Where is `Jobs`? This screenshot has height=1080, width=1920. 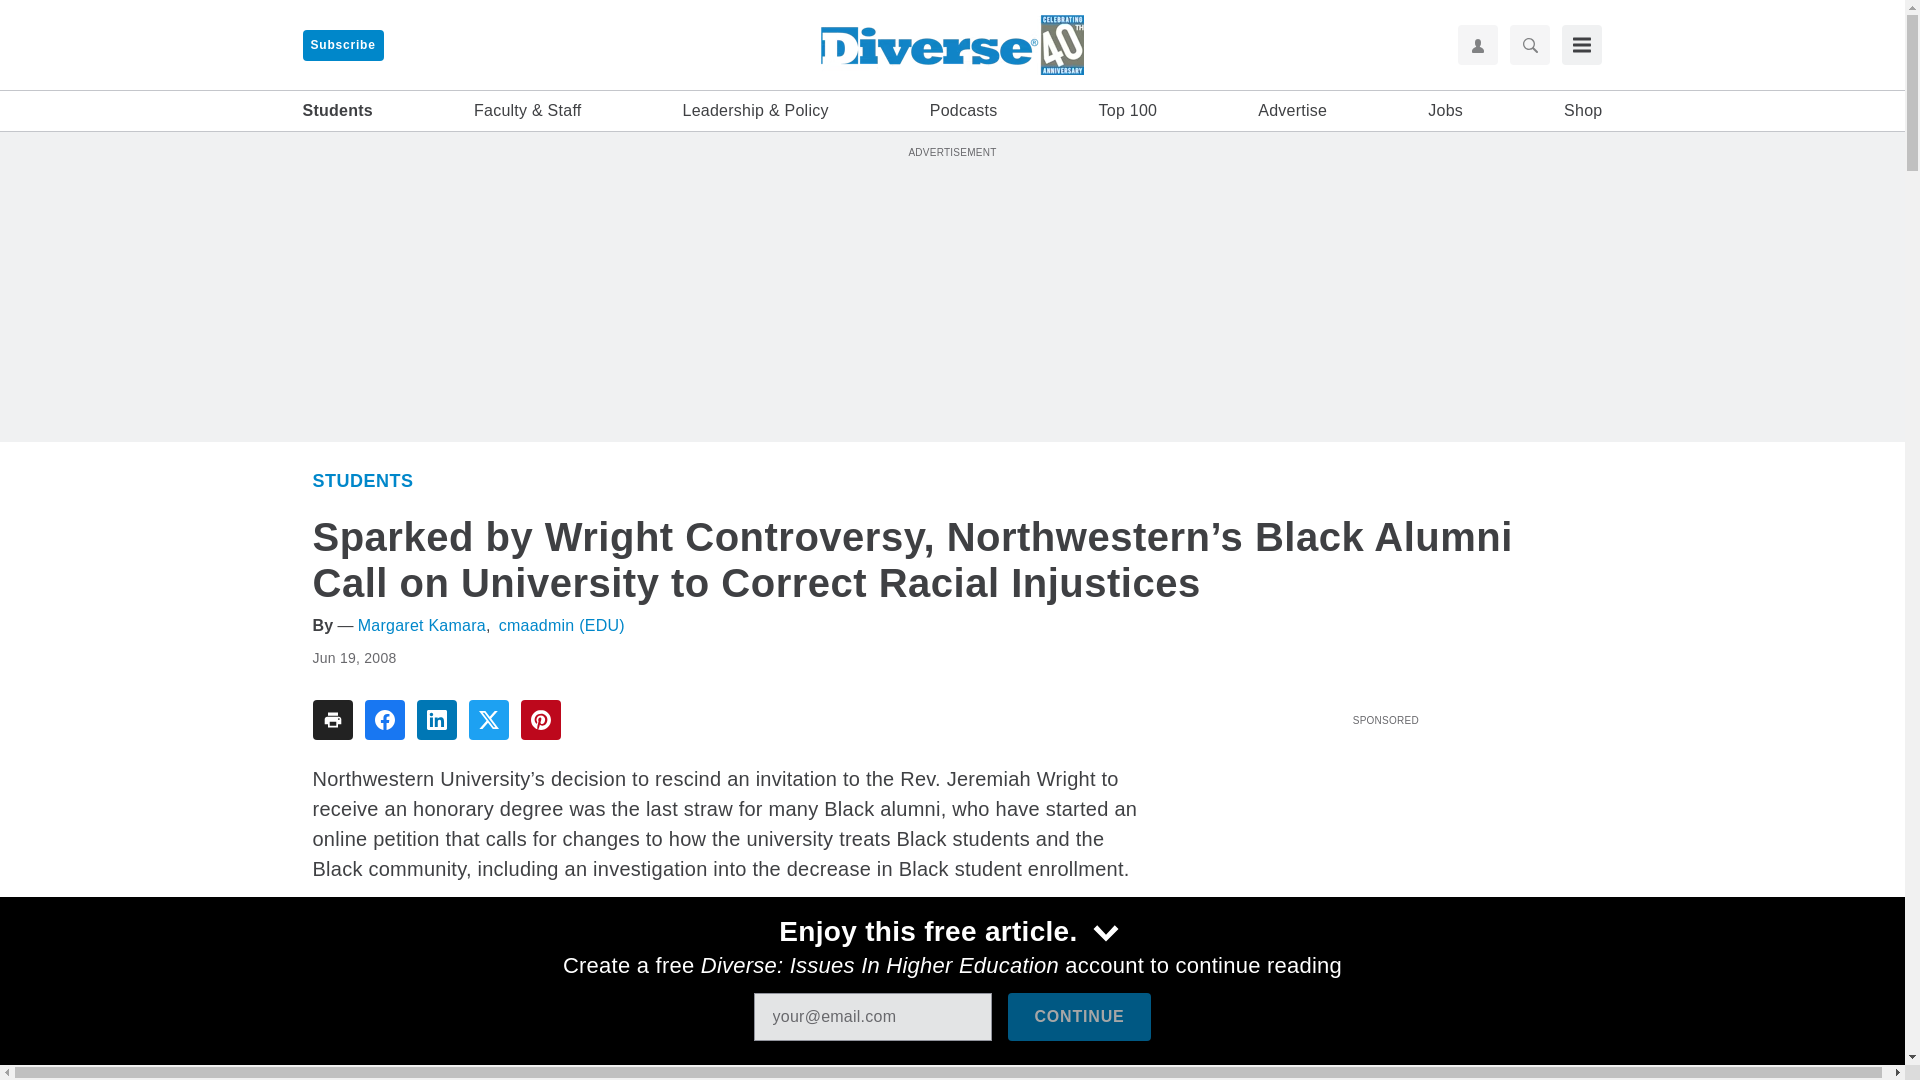
Jobs is located at coordinates (1446, 111).